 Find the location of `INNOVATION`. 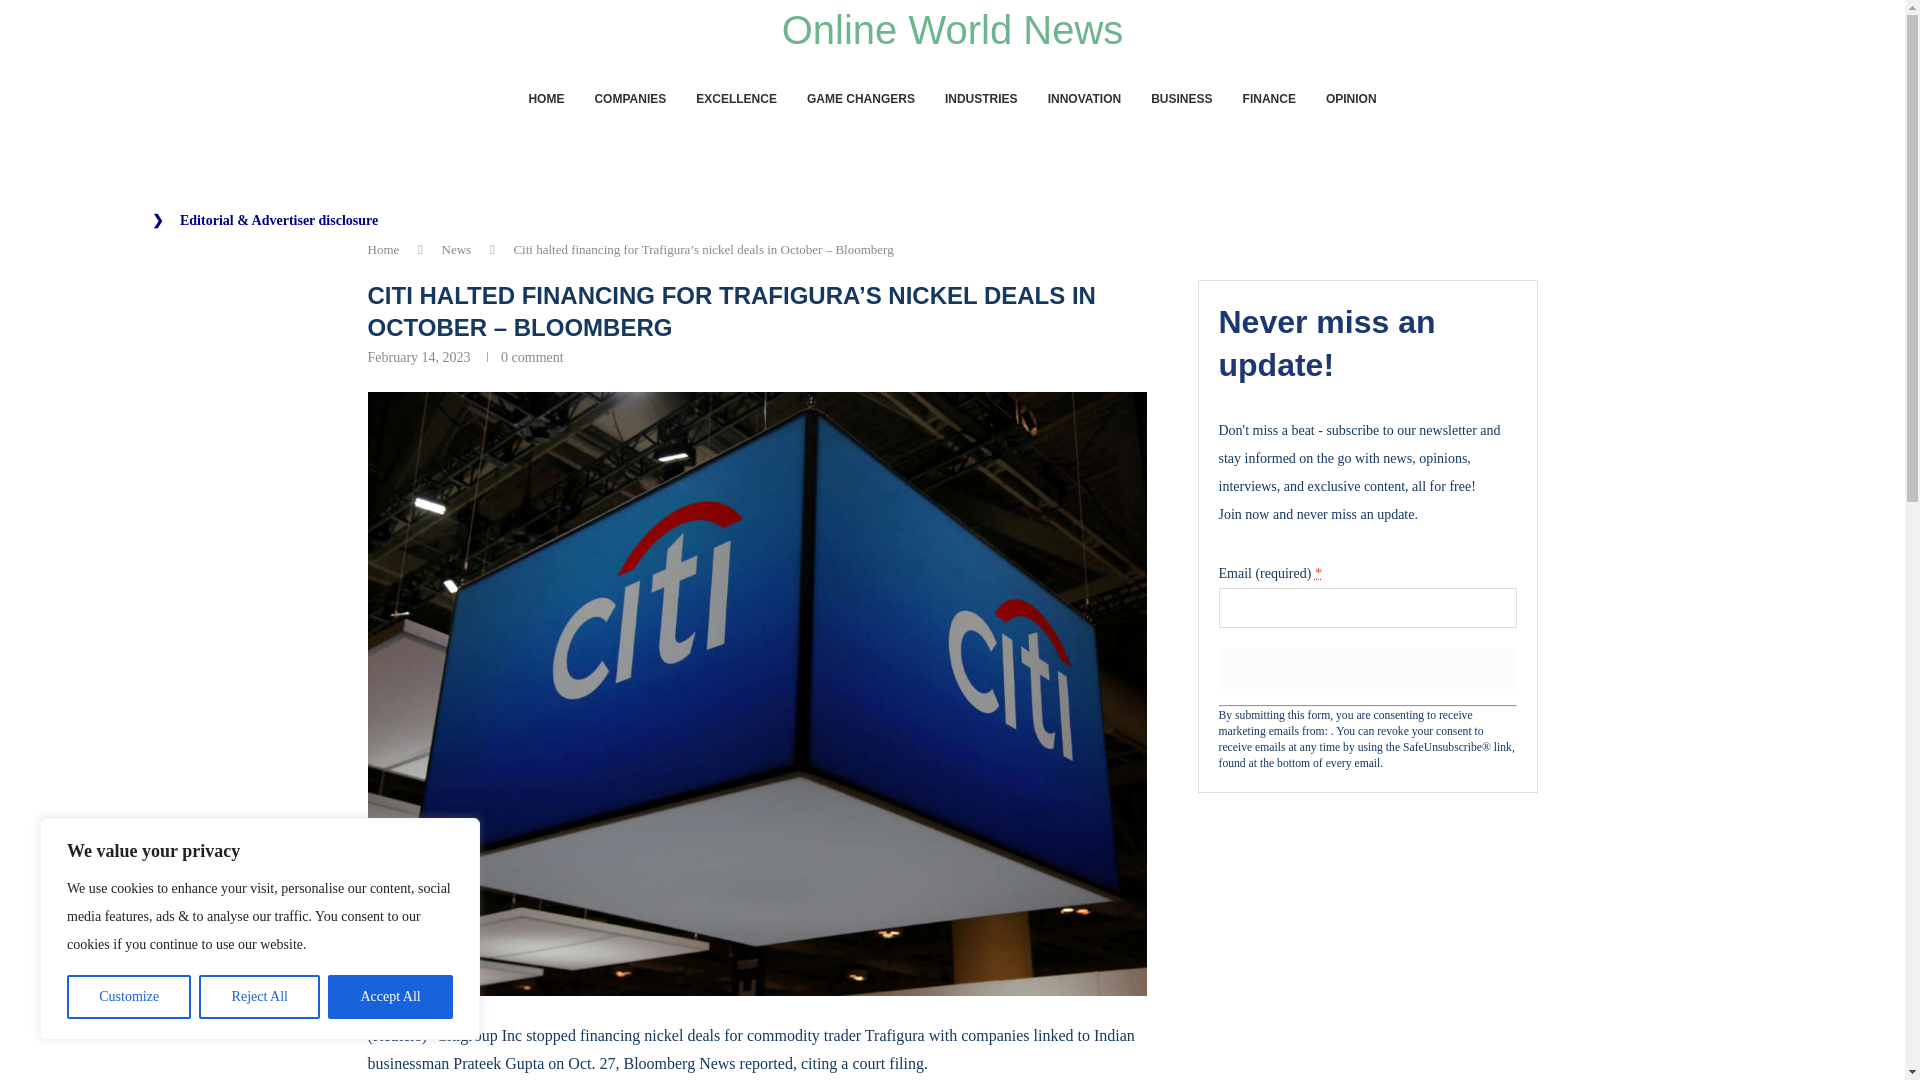

INNOVATION is located at coordinates (1084, 99).